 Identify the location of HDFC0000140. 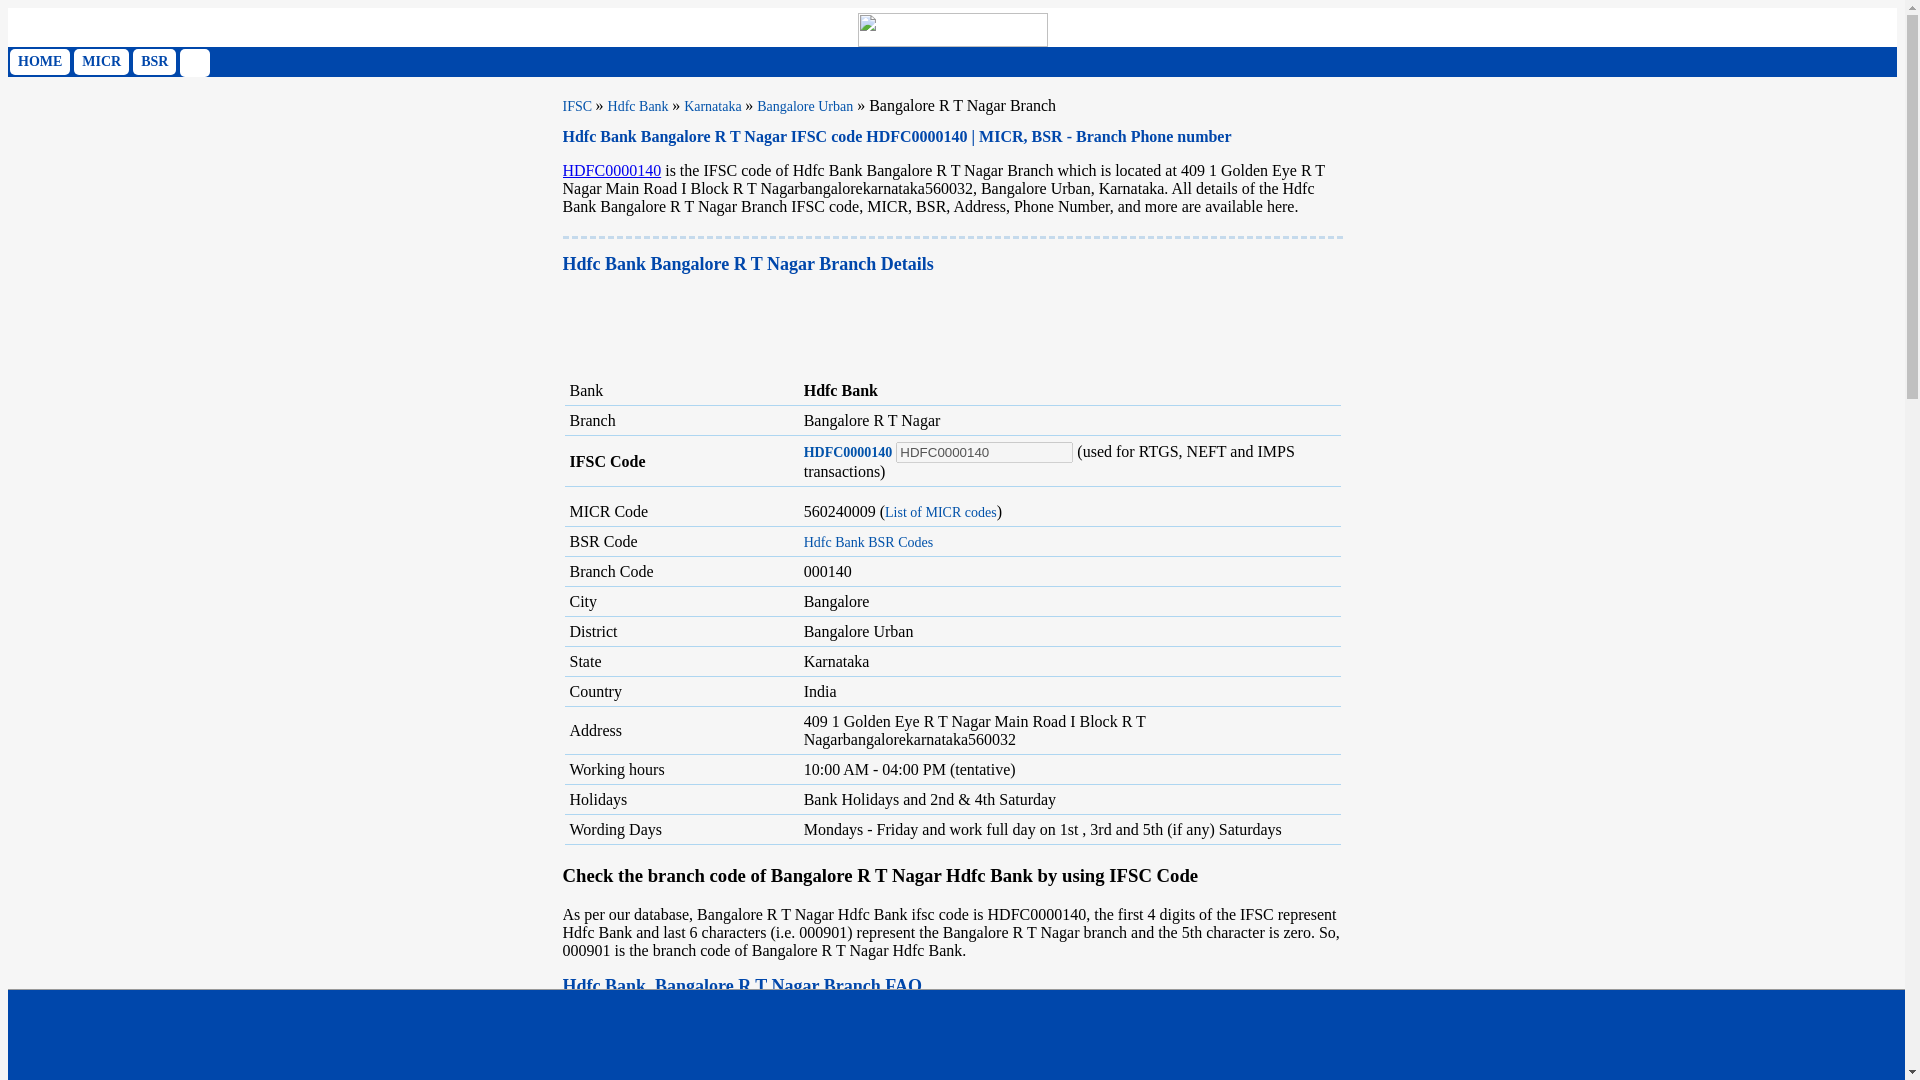
(848, 452).